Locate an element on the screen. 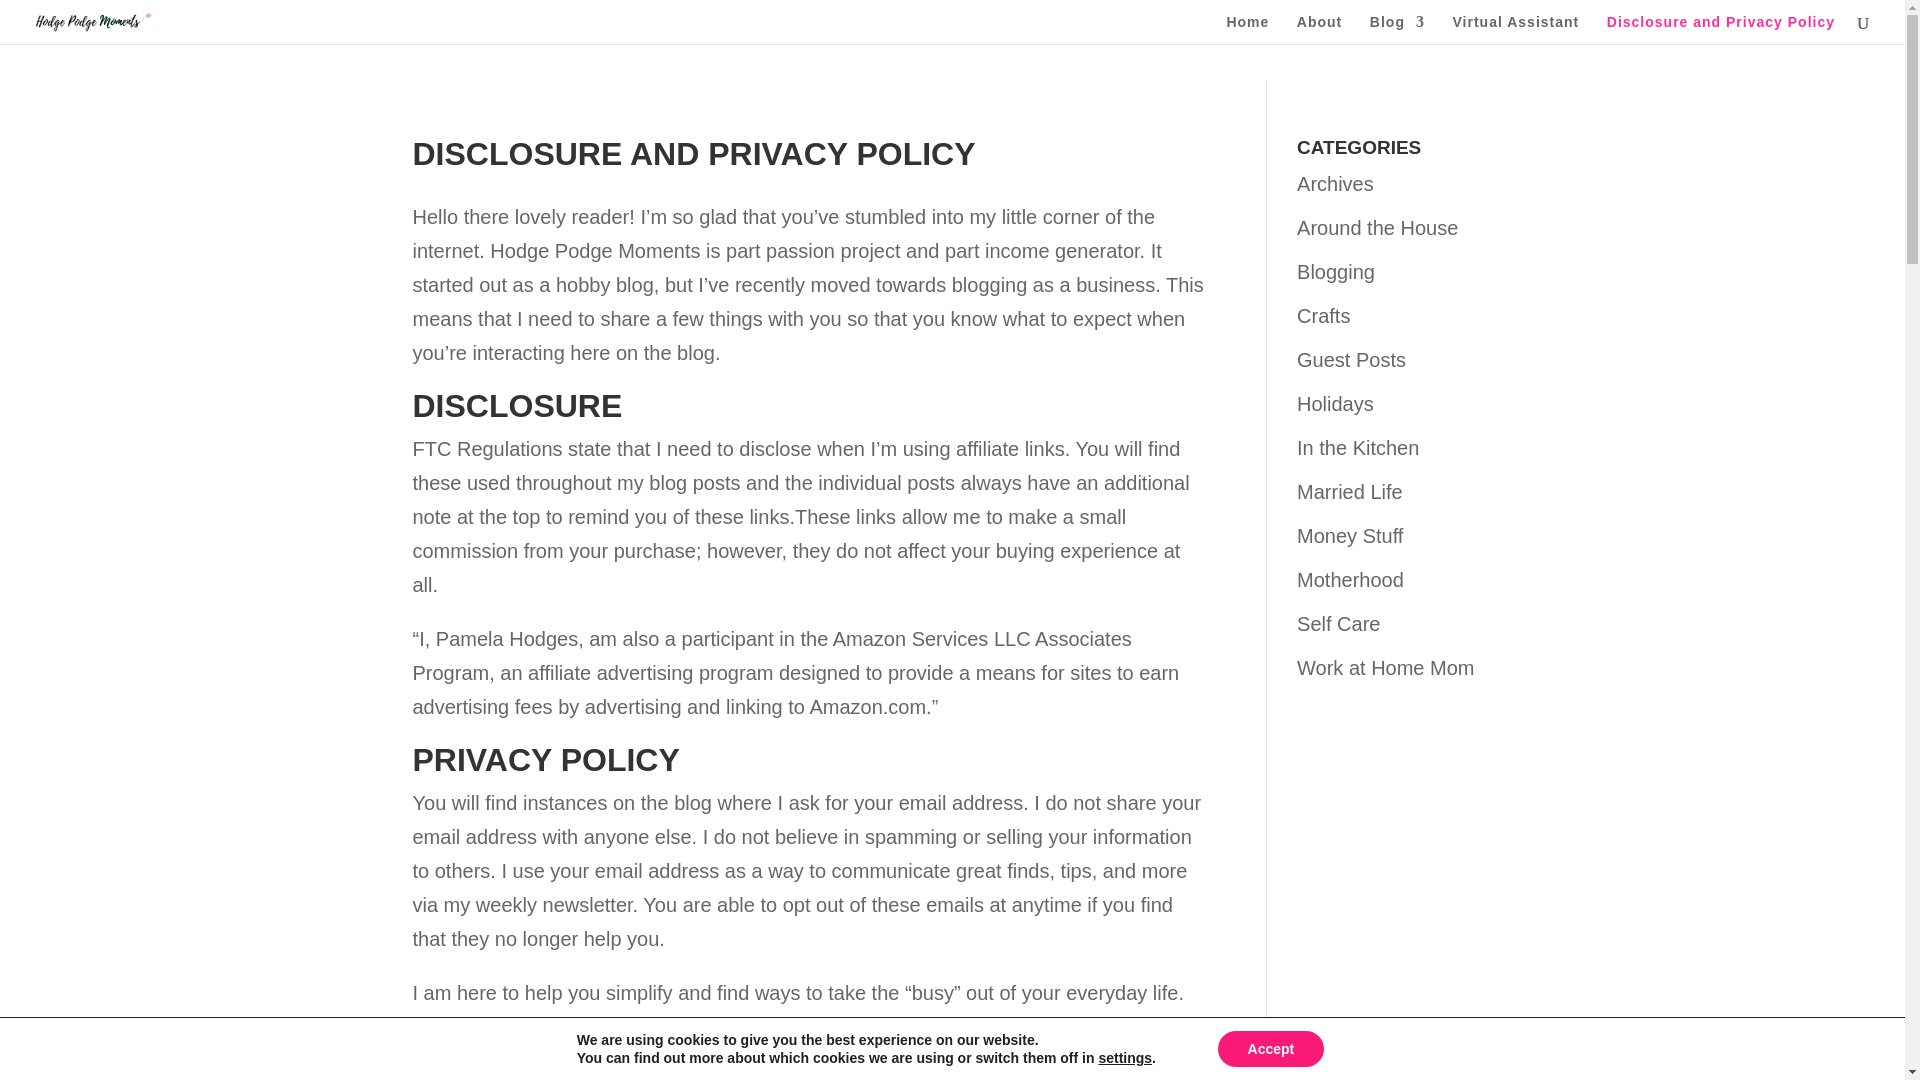 The width and height of the screenshot is (1920, 1080). Money Stuff is located at coordinates (1350, 535).